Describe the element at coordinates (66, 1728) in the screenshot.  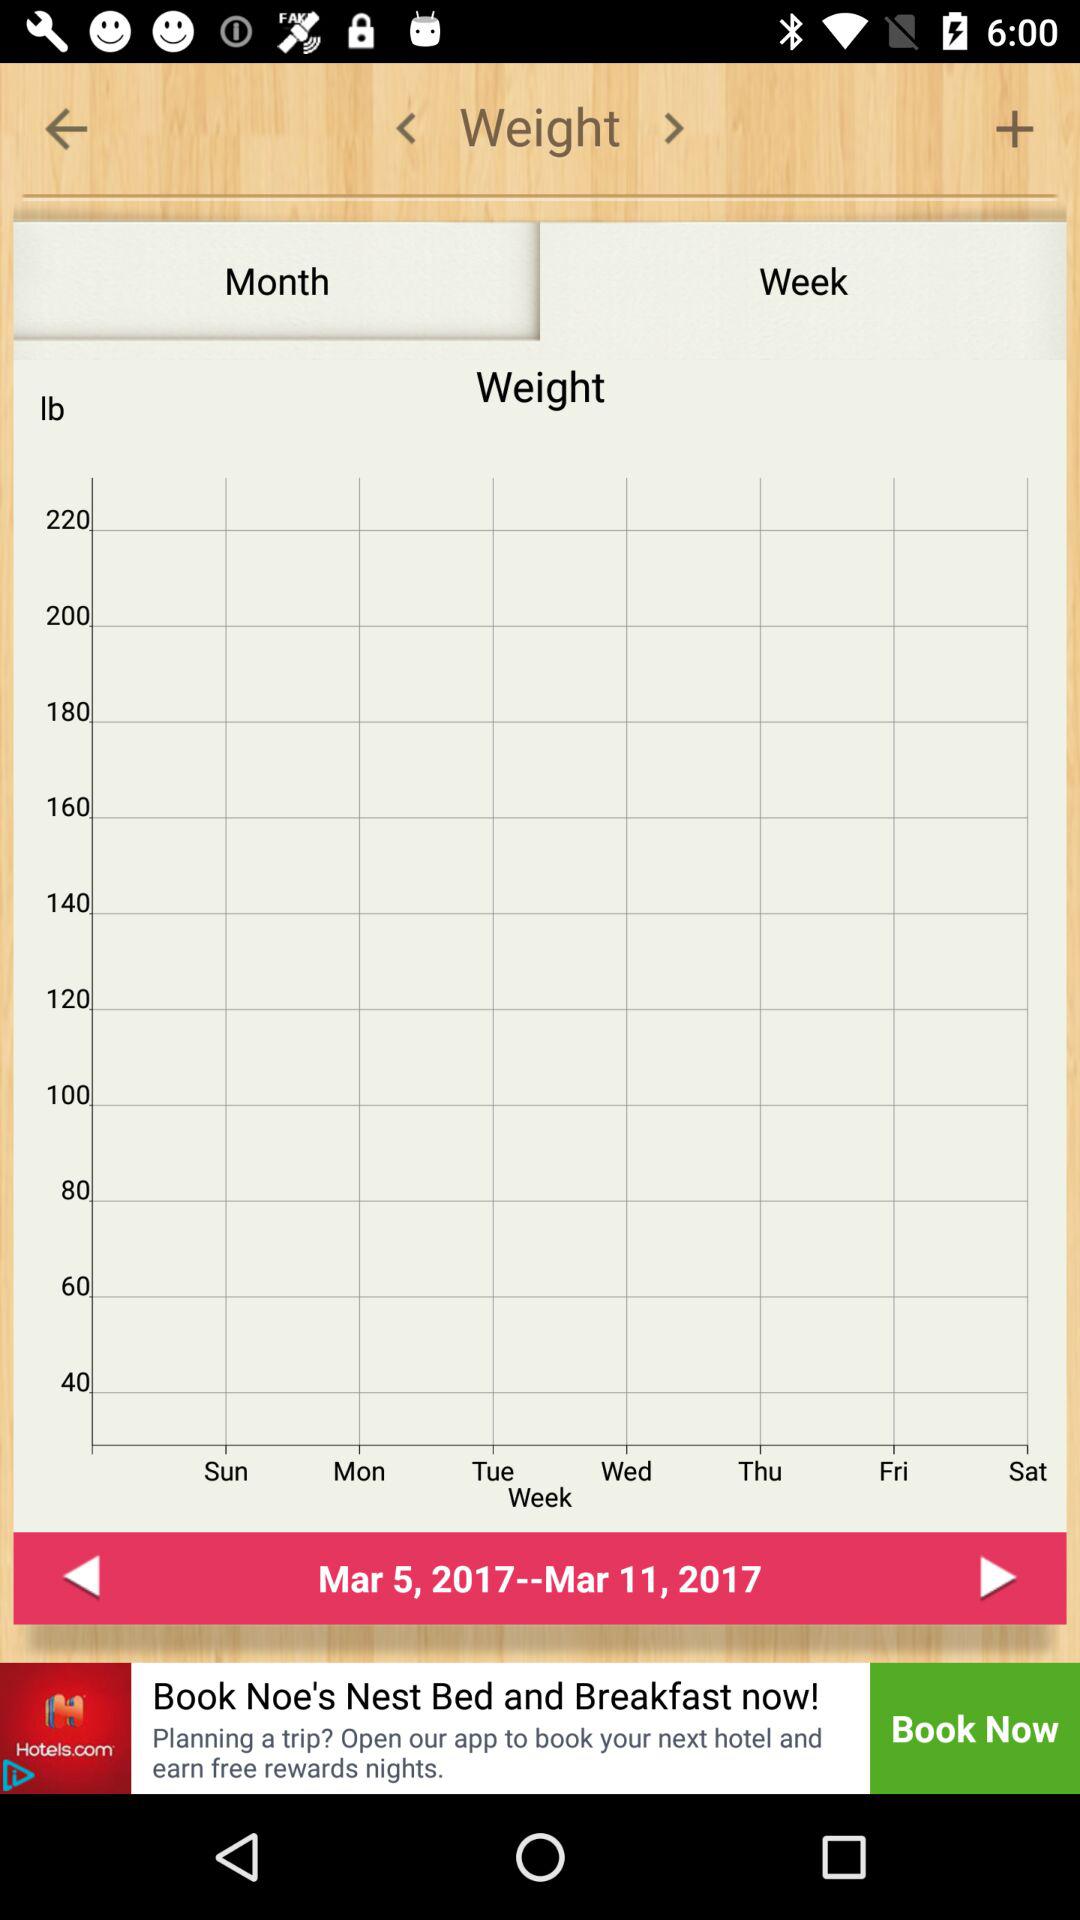
I see `click to go to hotels.com` at that location.